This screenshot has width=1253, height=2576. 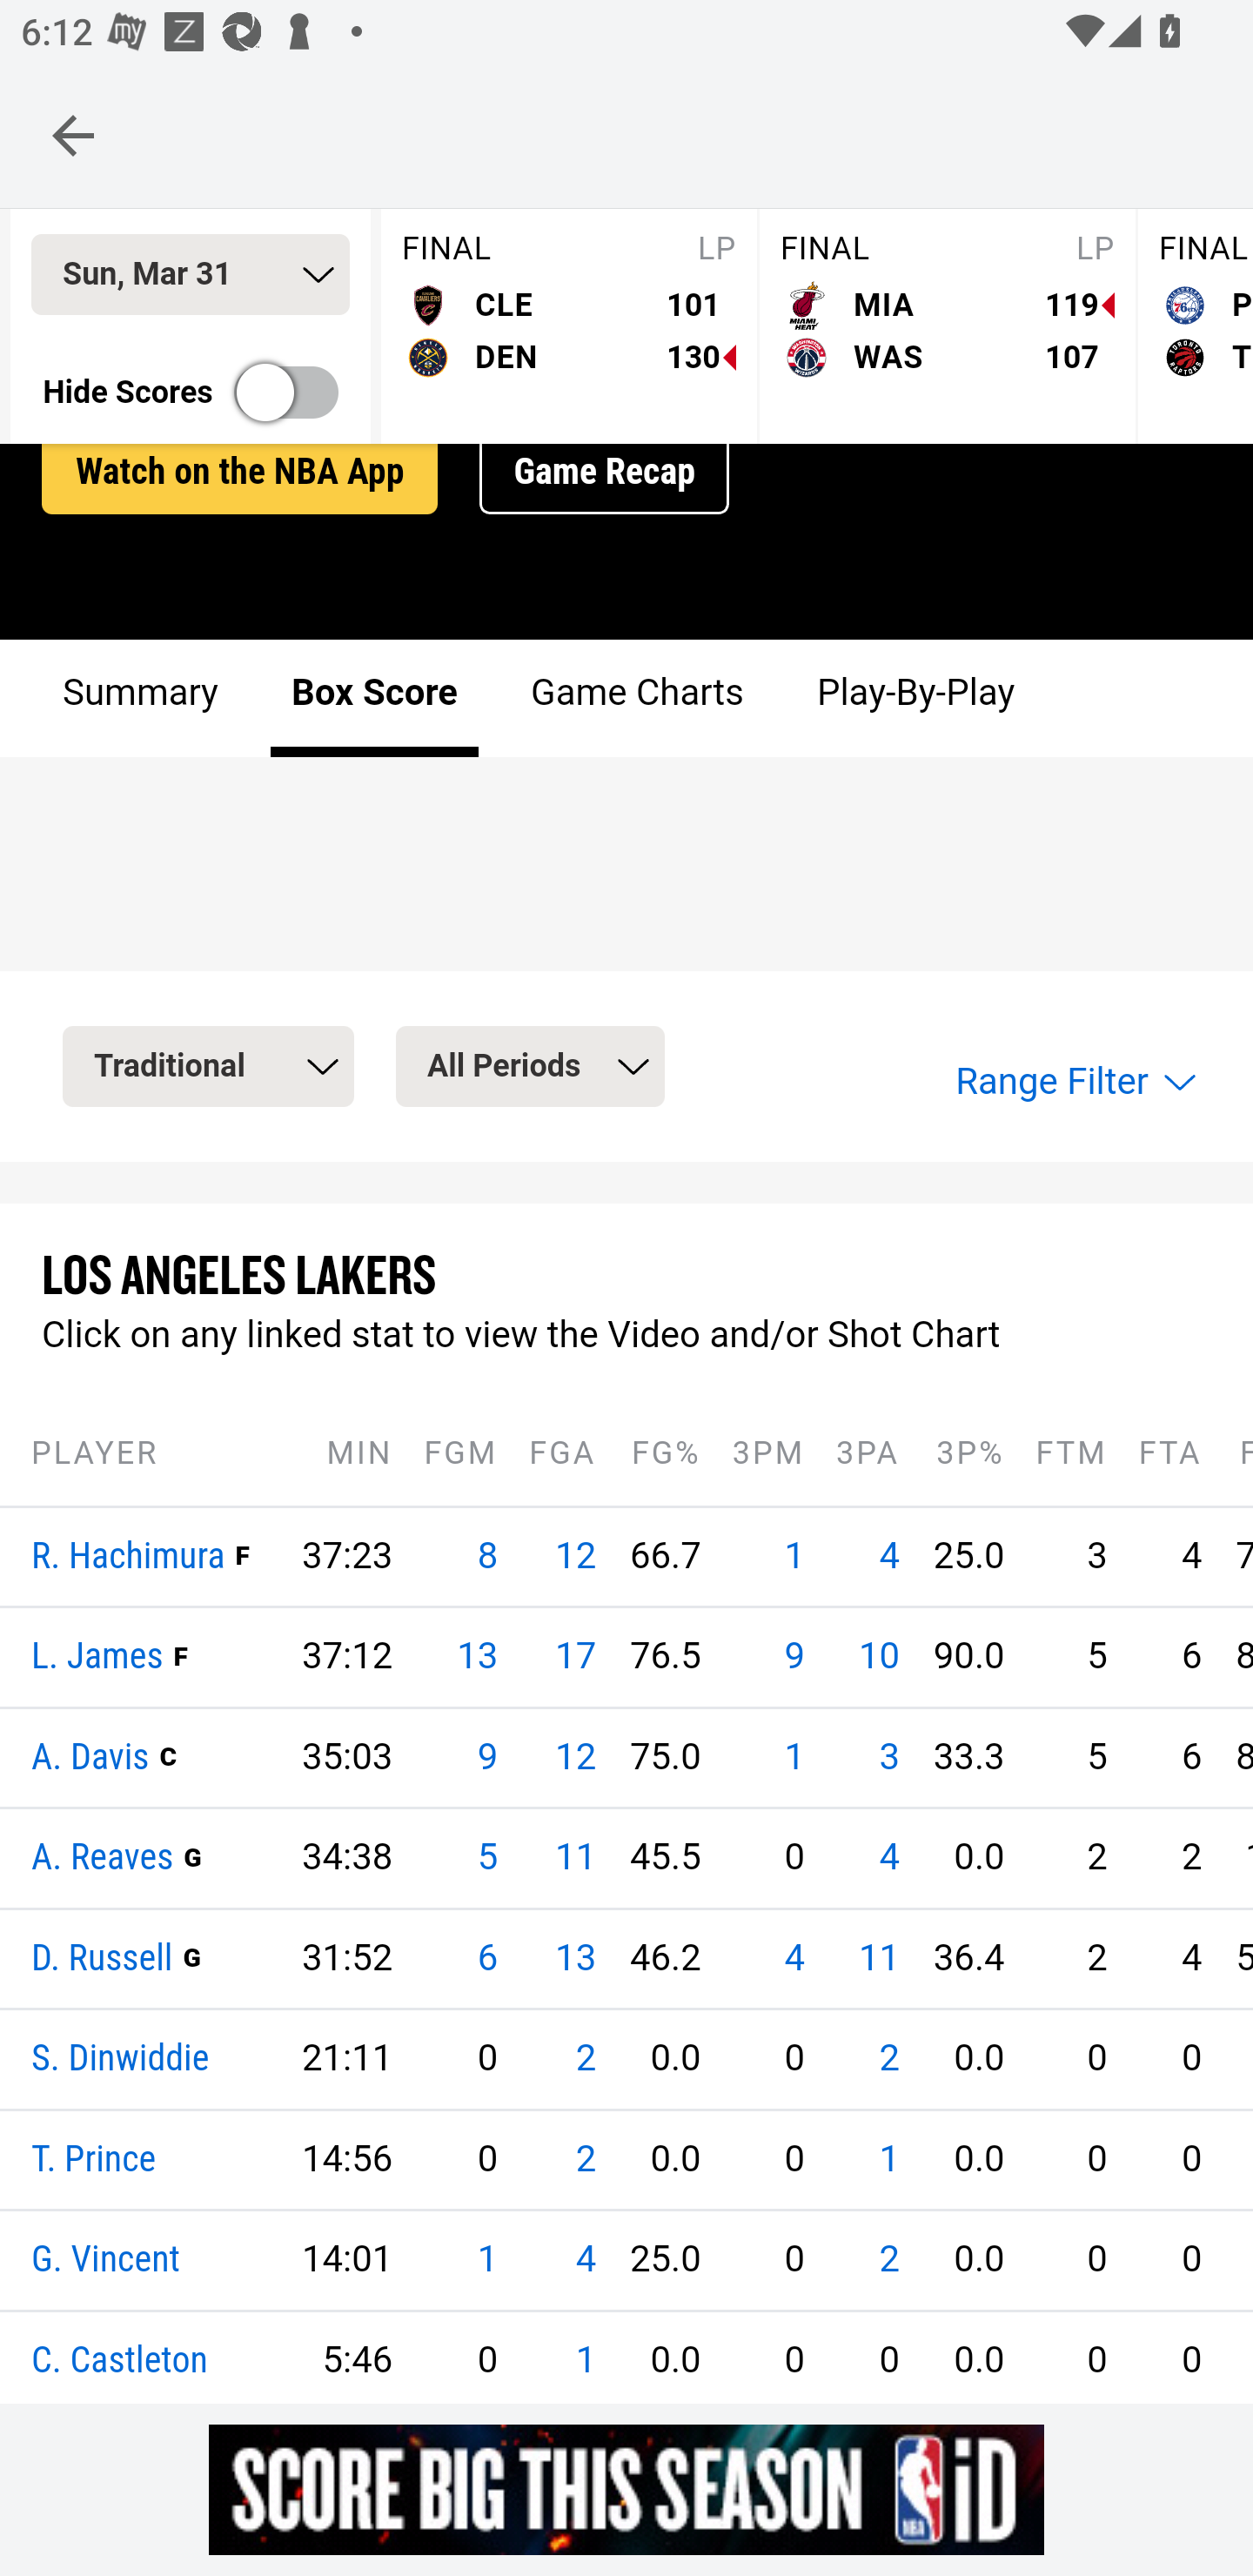 I want to click on Game Charts Game Charts Game Charts, so click(x=636, y=701).